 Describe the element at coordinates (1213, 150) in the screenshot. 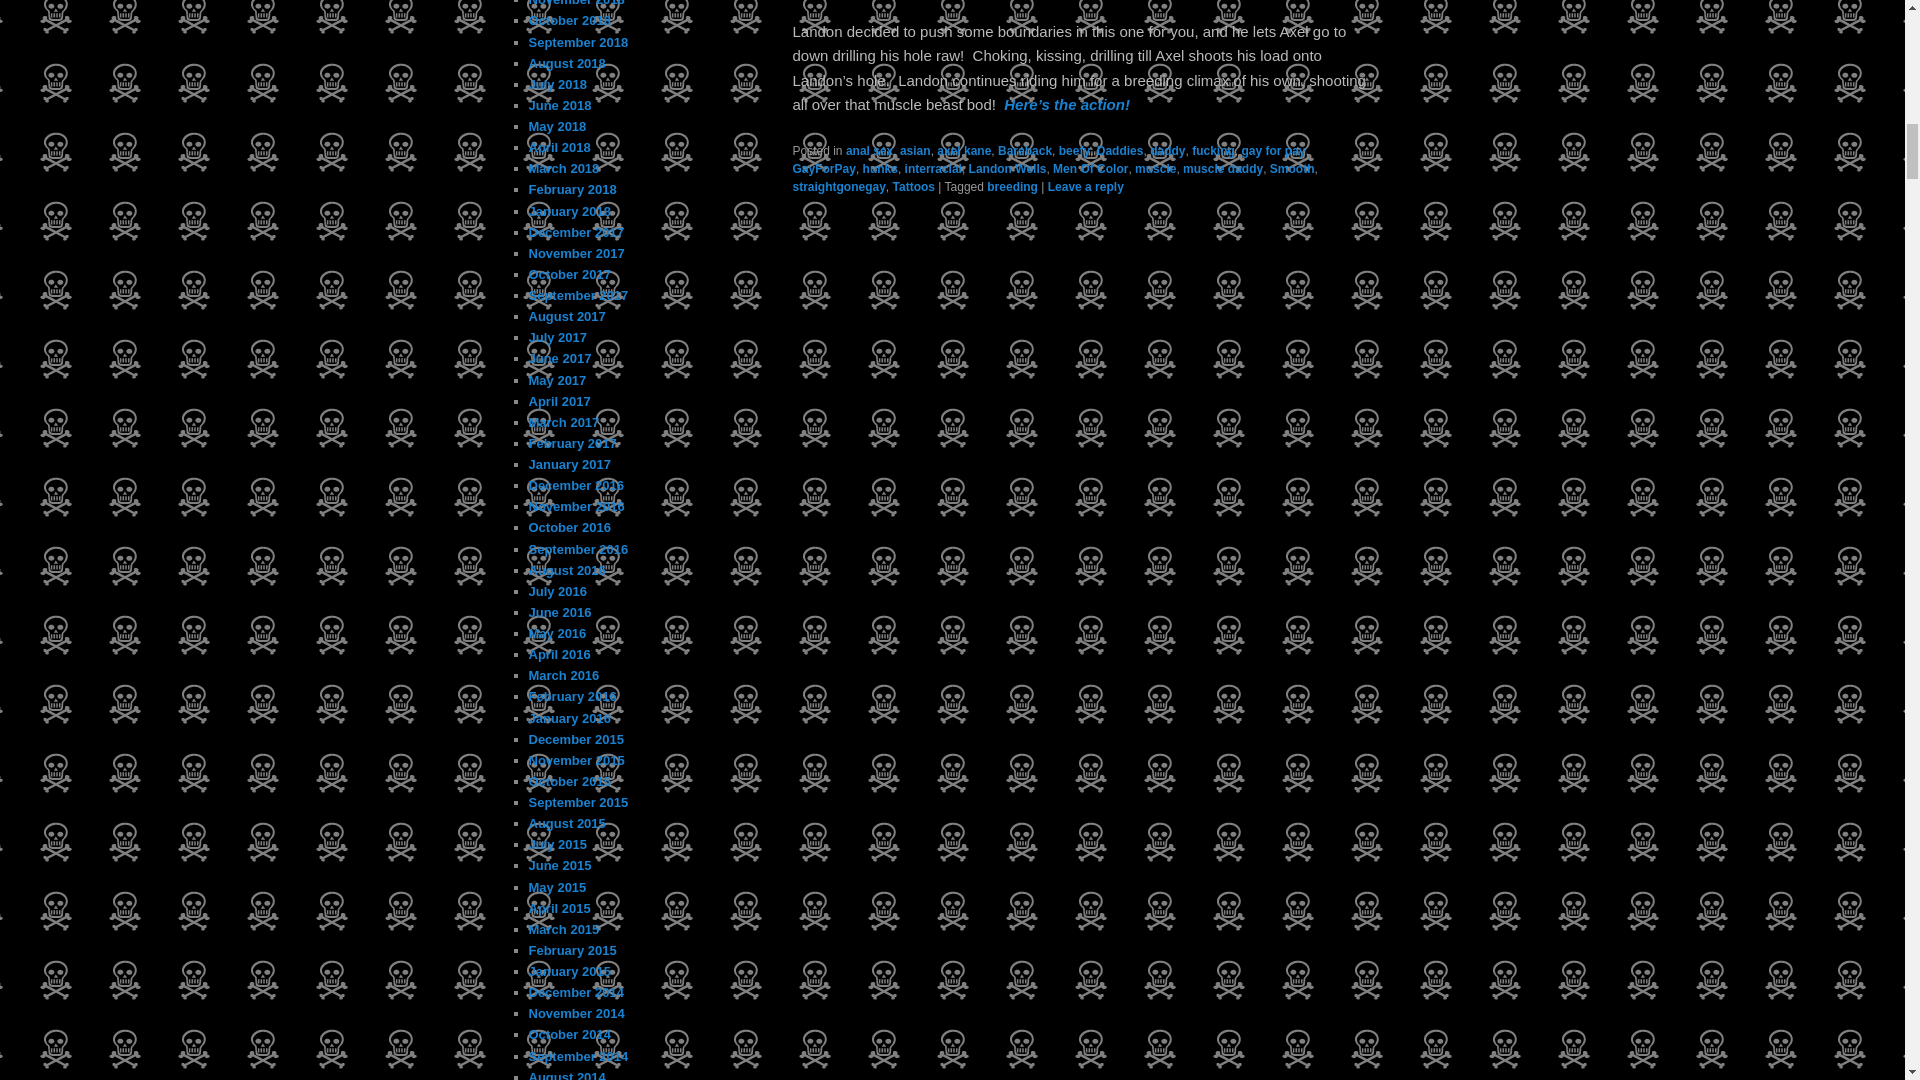

I see `fucking` at that location.